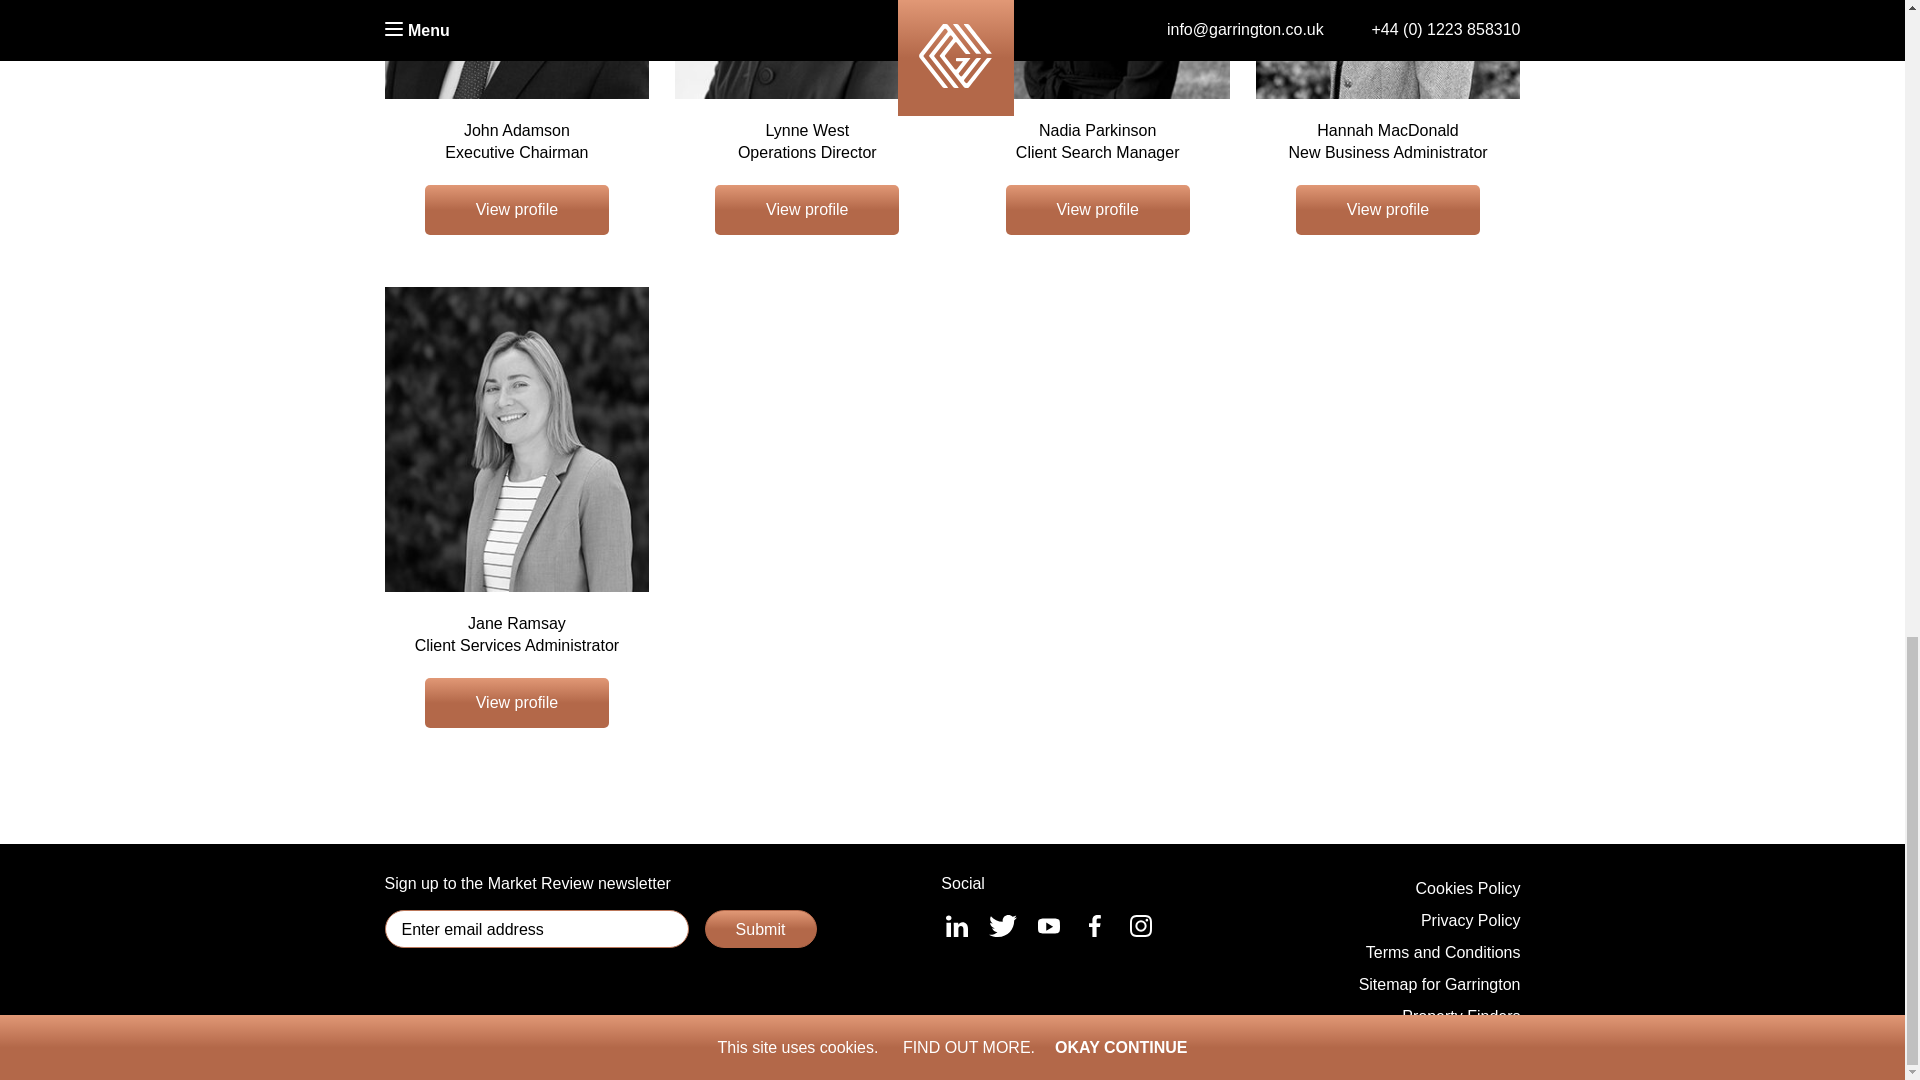  Describe the element at coordinates (1388, 210) in the screenshot. I see `View profile` at that location.